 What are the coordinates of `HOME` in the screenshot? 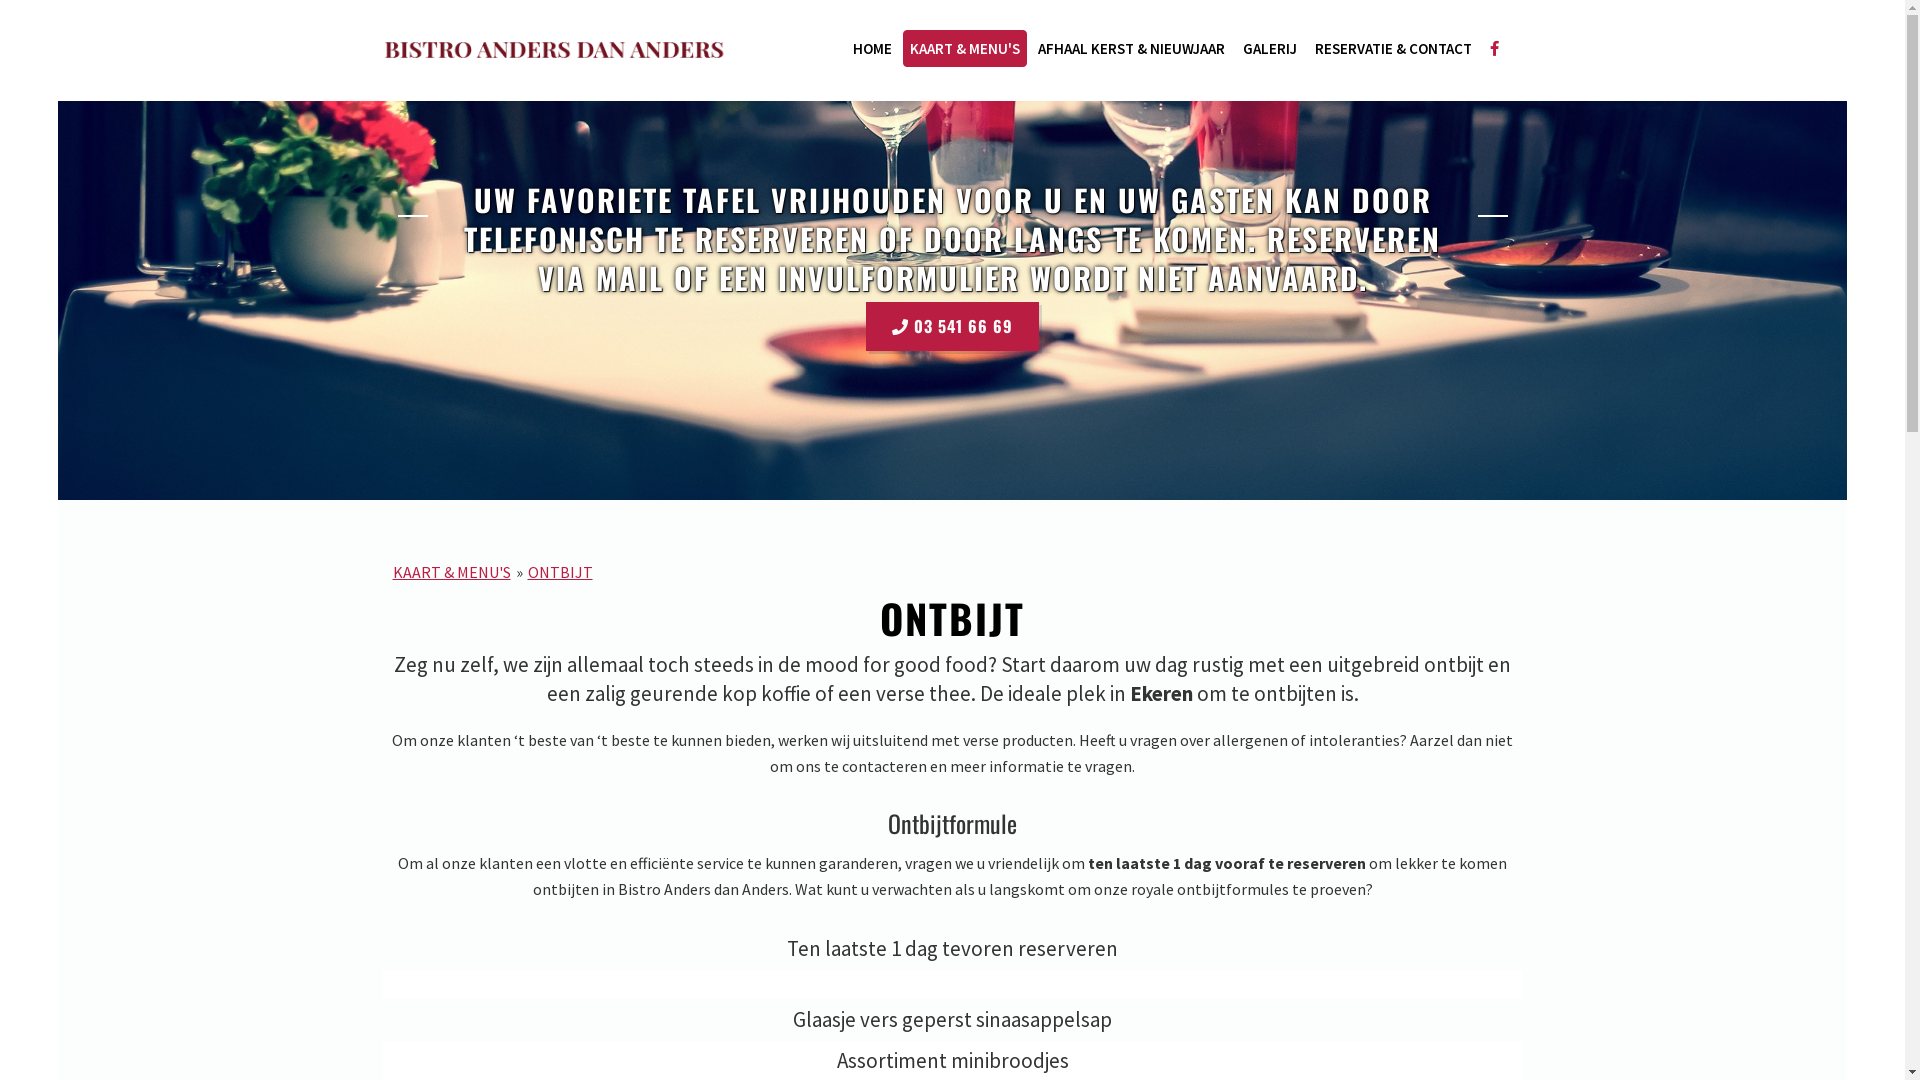 It's located at (872, 48).